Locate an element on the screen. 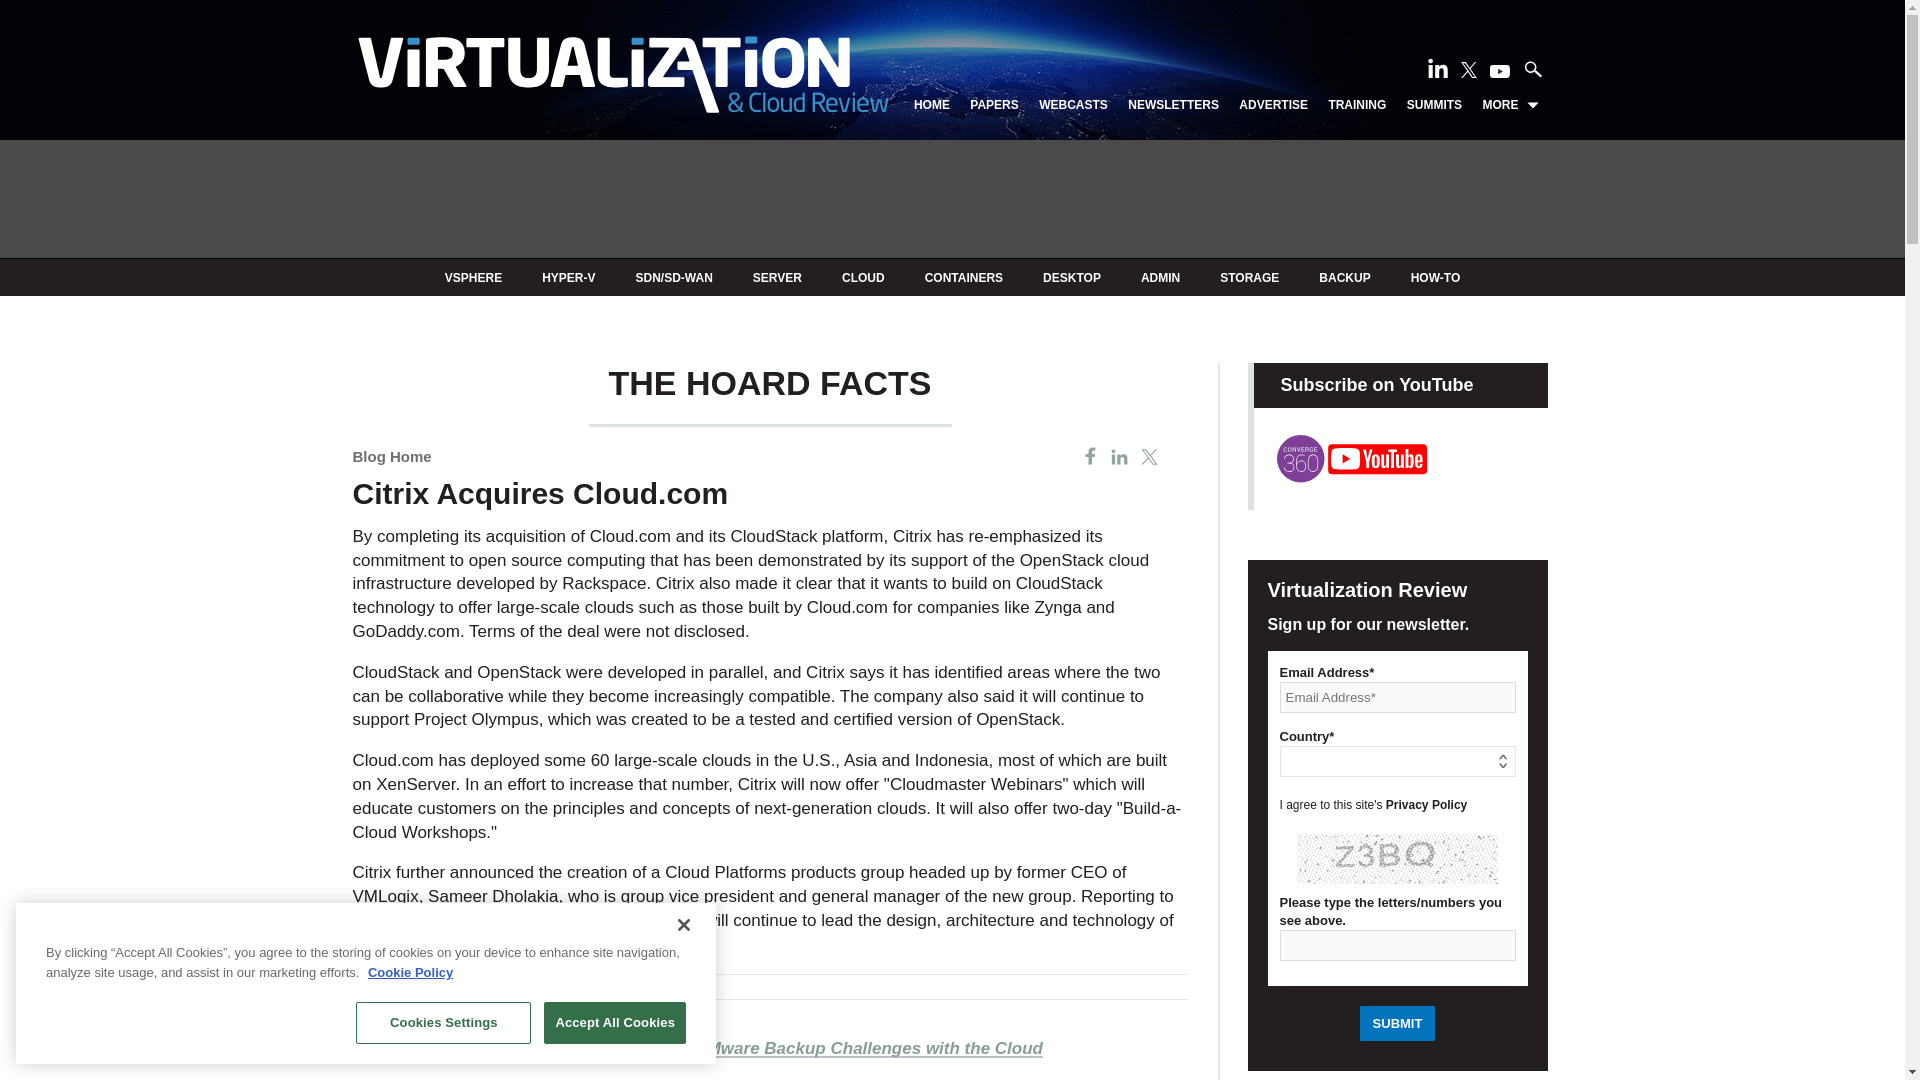 The width and height of the screenshot is (1920, 1080). Submit is located at coordinates (1398, 1023).